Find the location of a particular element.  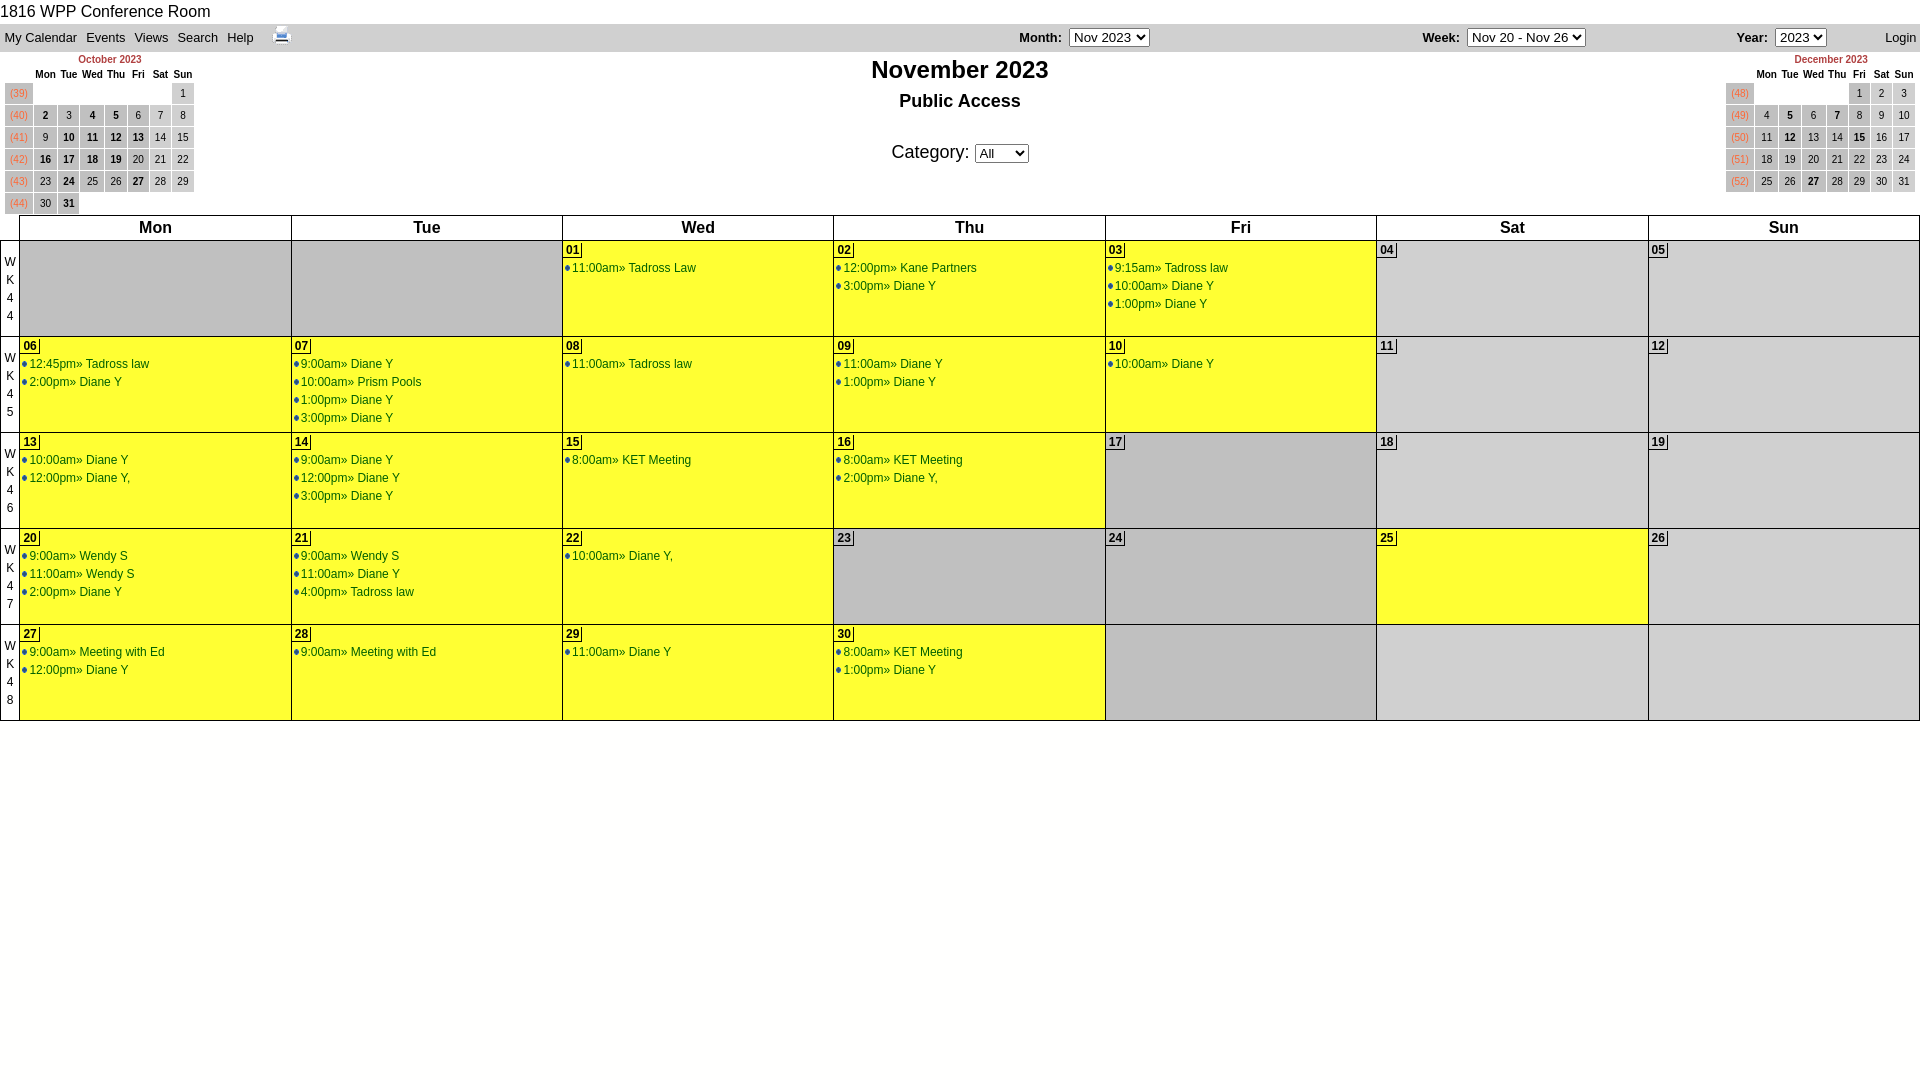

9 is located at coordinates (1882, 116).